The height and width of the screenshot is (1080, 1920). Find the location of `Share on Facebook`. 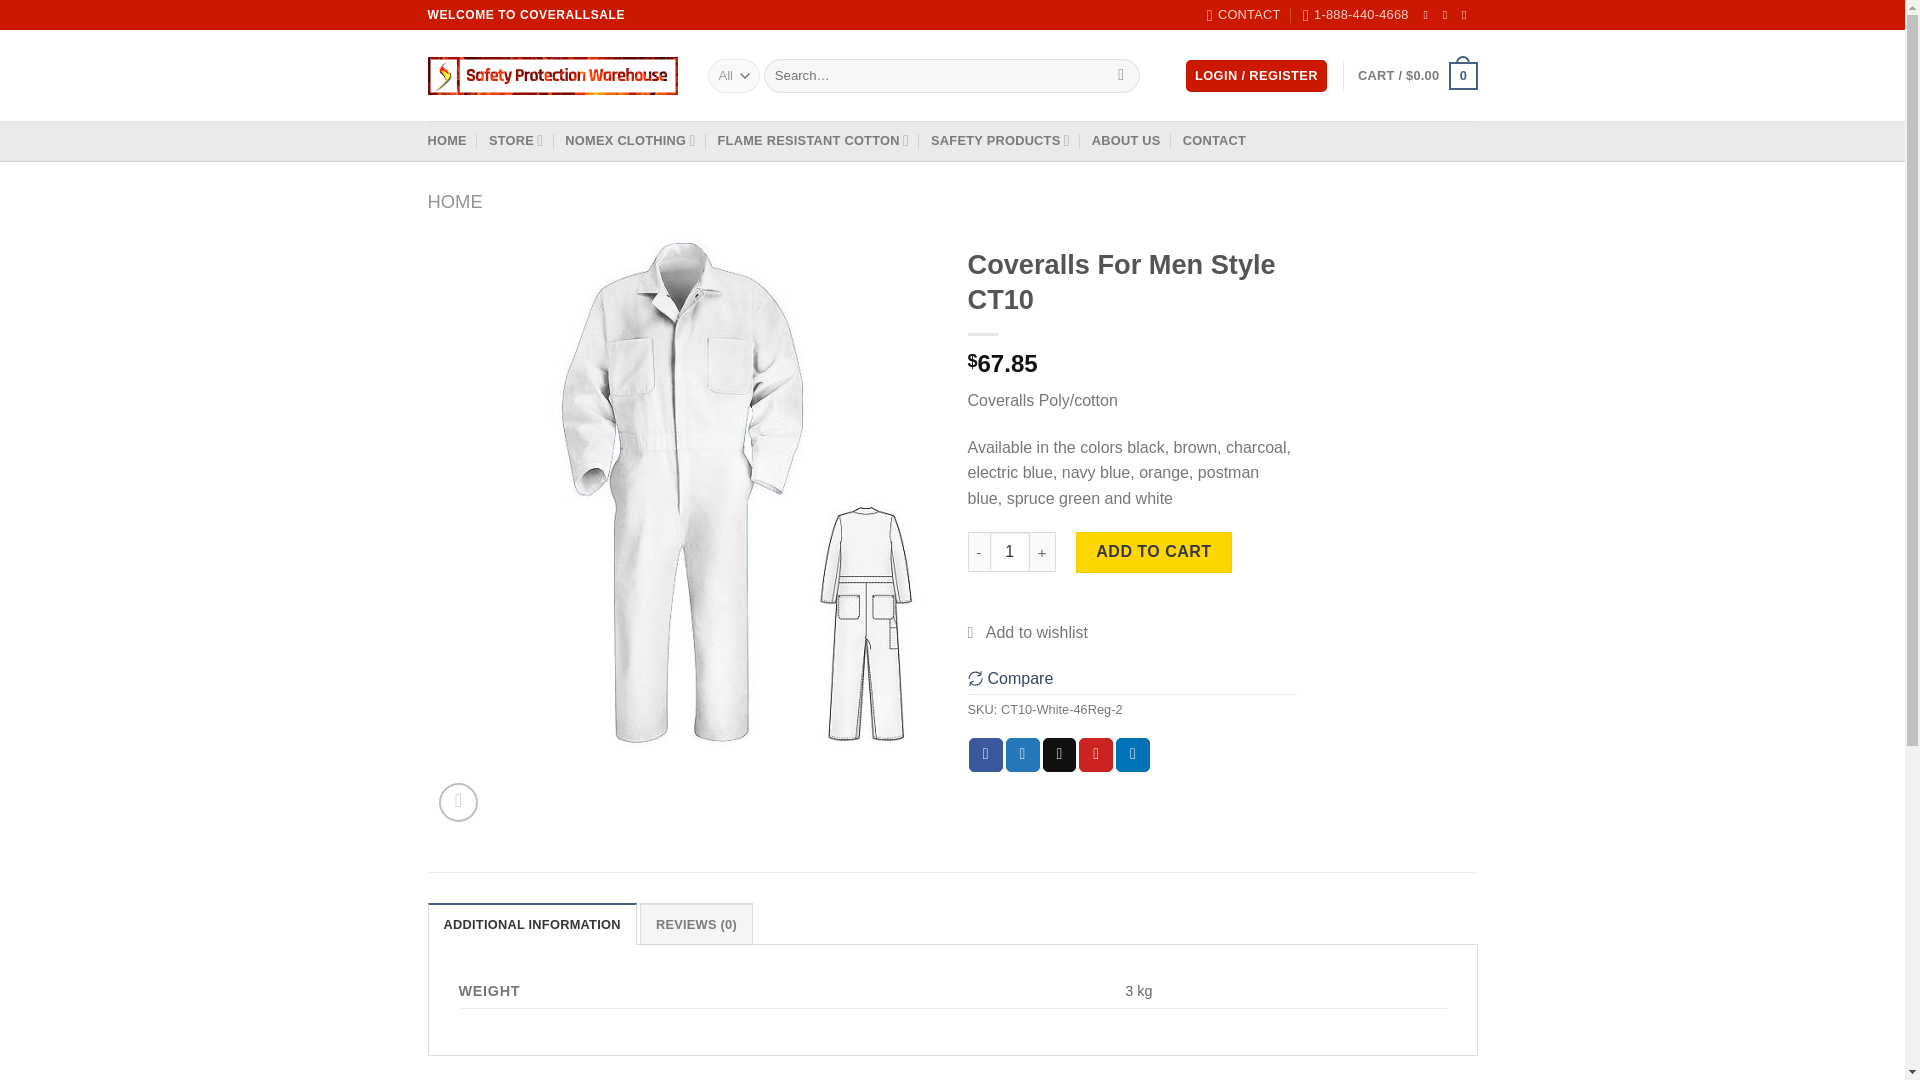

Share on Facebook is located at coordinates (986, 754).